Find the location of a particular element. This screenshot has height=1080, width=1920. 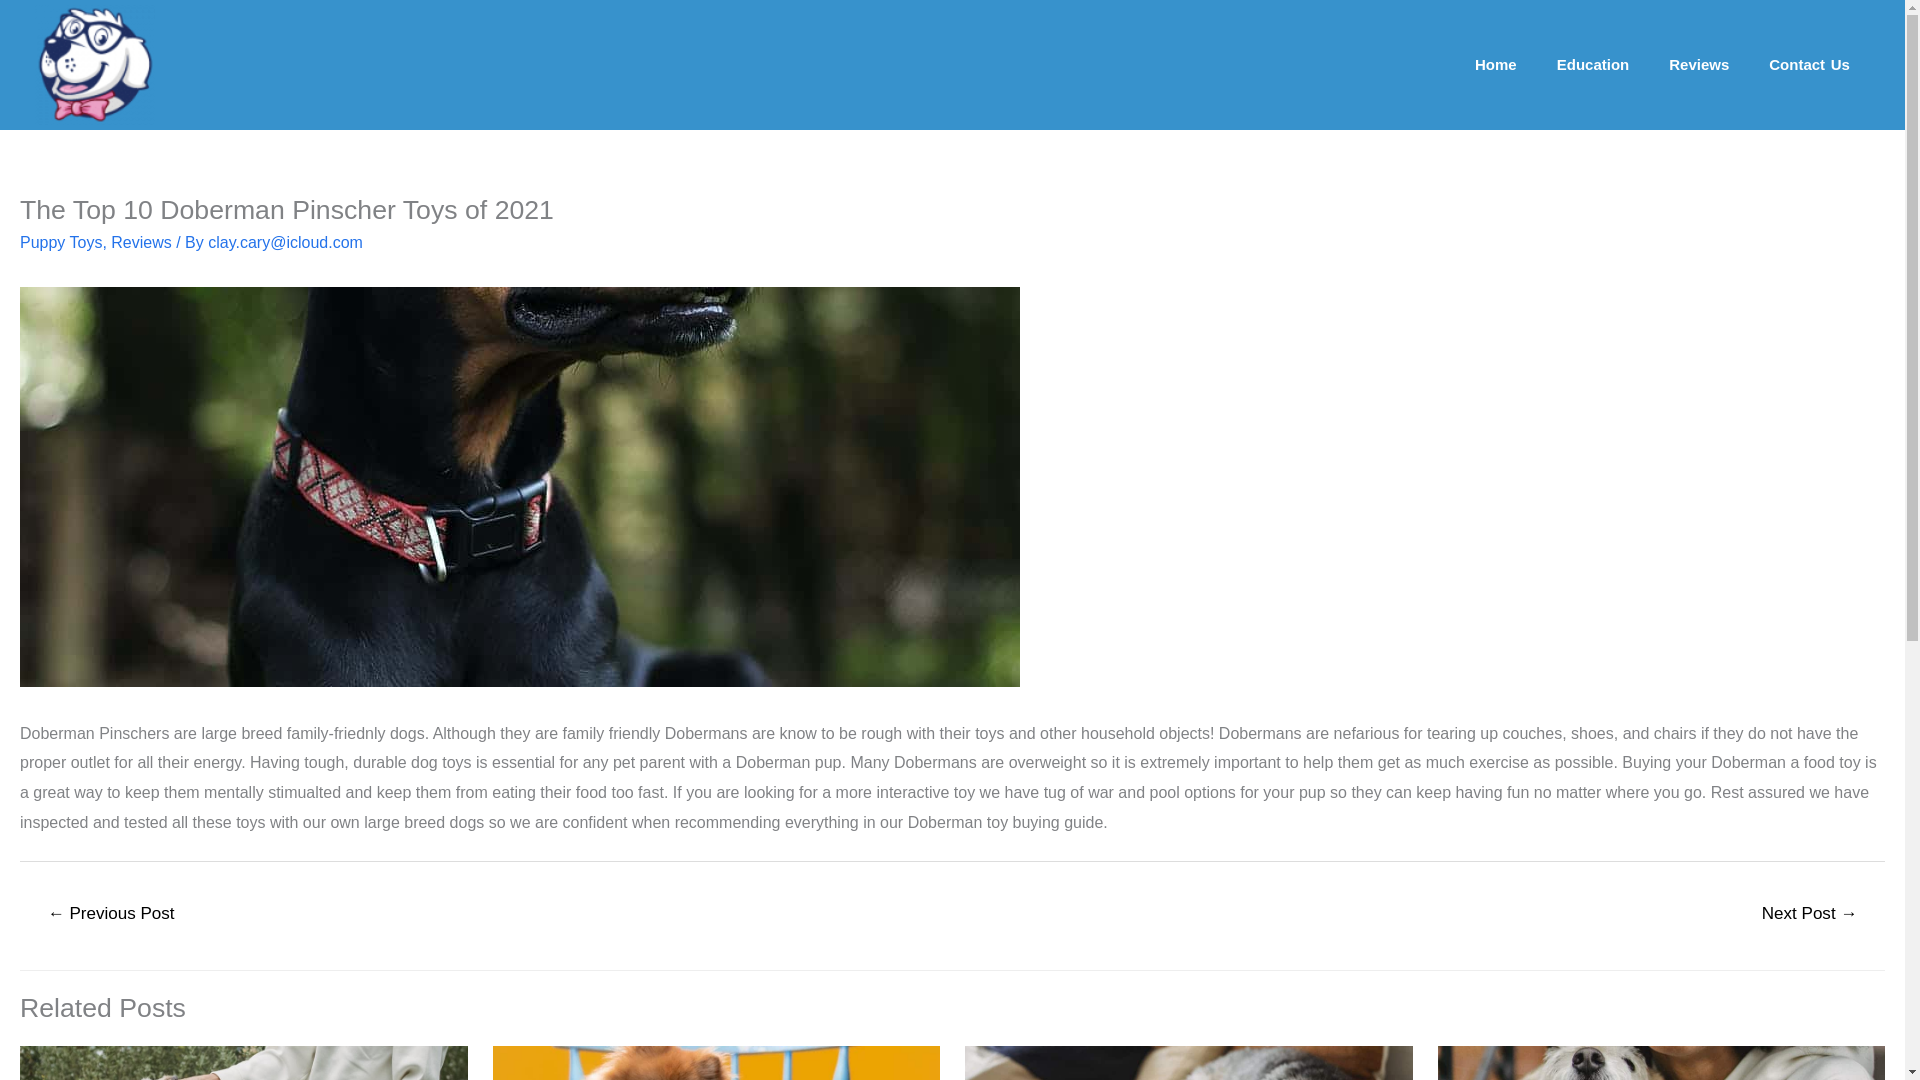

Puppy Toys is located at coordinates (60, 242).